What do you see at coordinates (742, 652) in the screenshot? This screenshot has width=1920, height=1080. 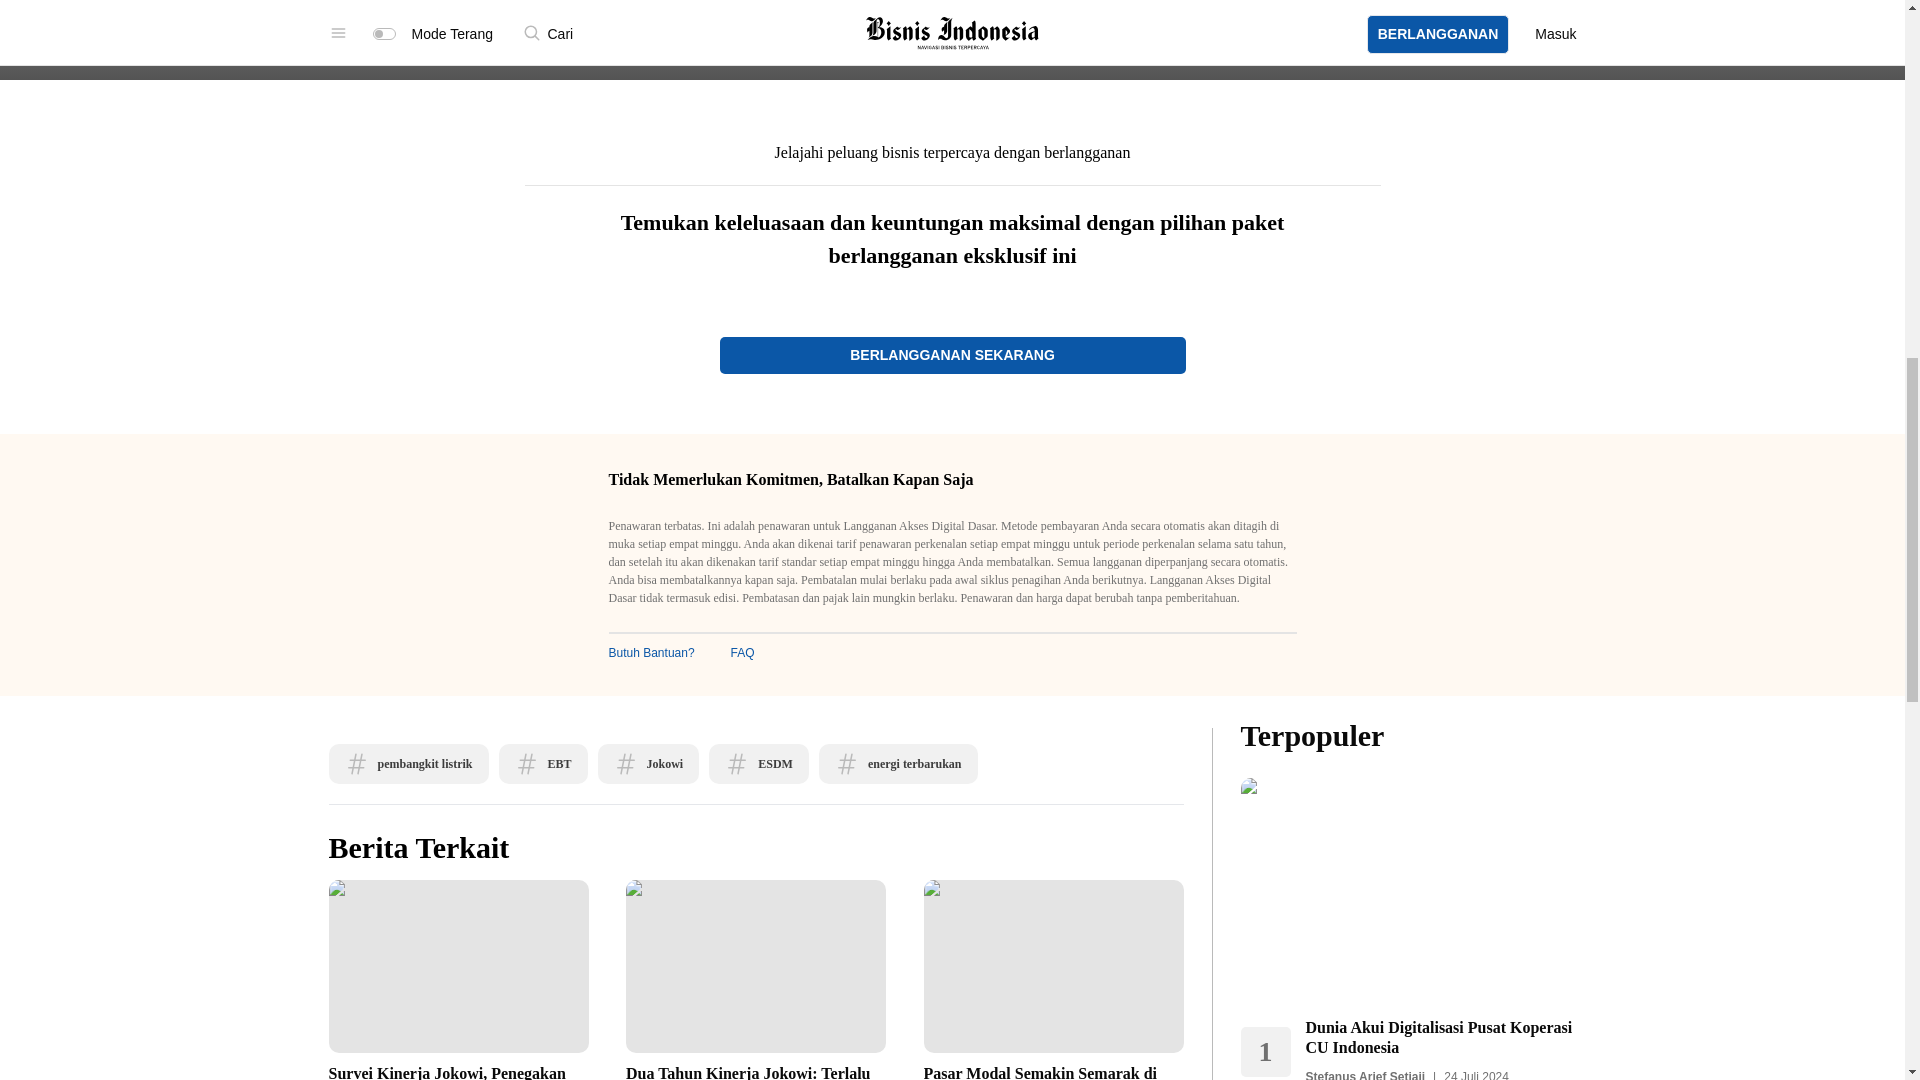 I see `FAQ` at bounding box center [742, 652].